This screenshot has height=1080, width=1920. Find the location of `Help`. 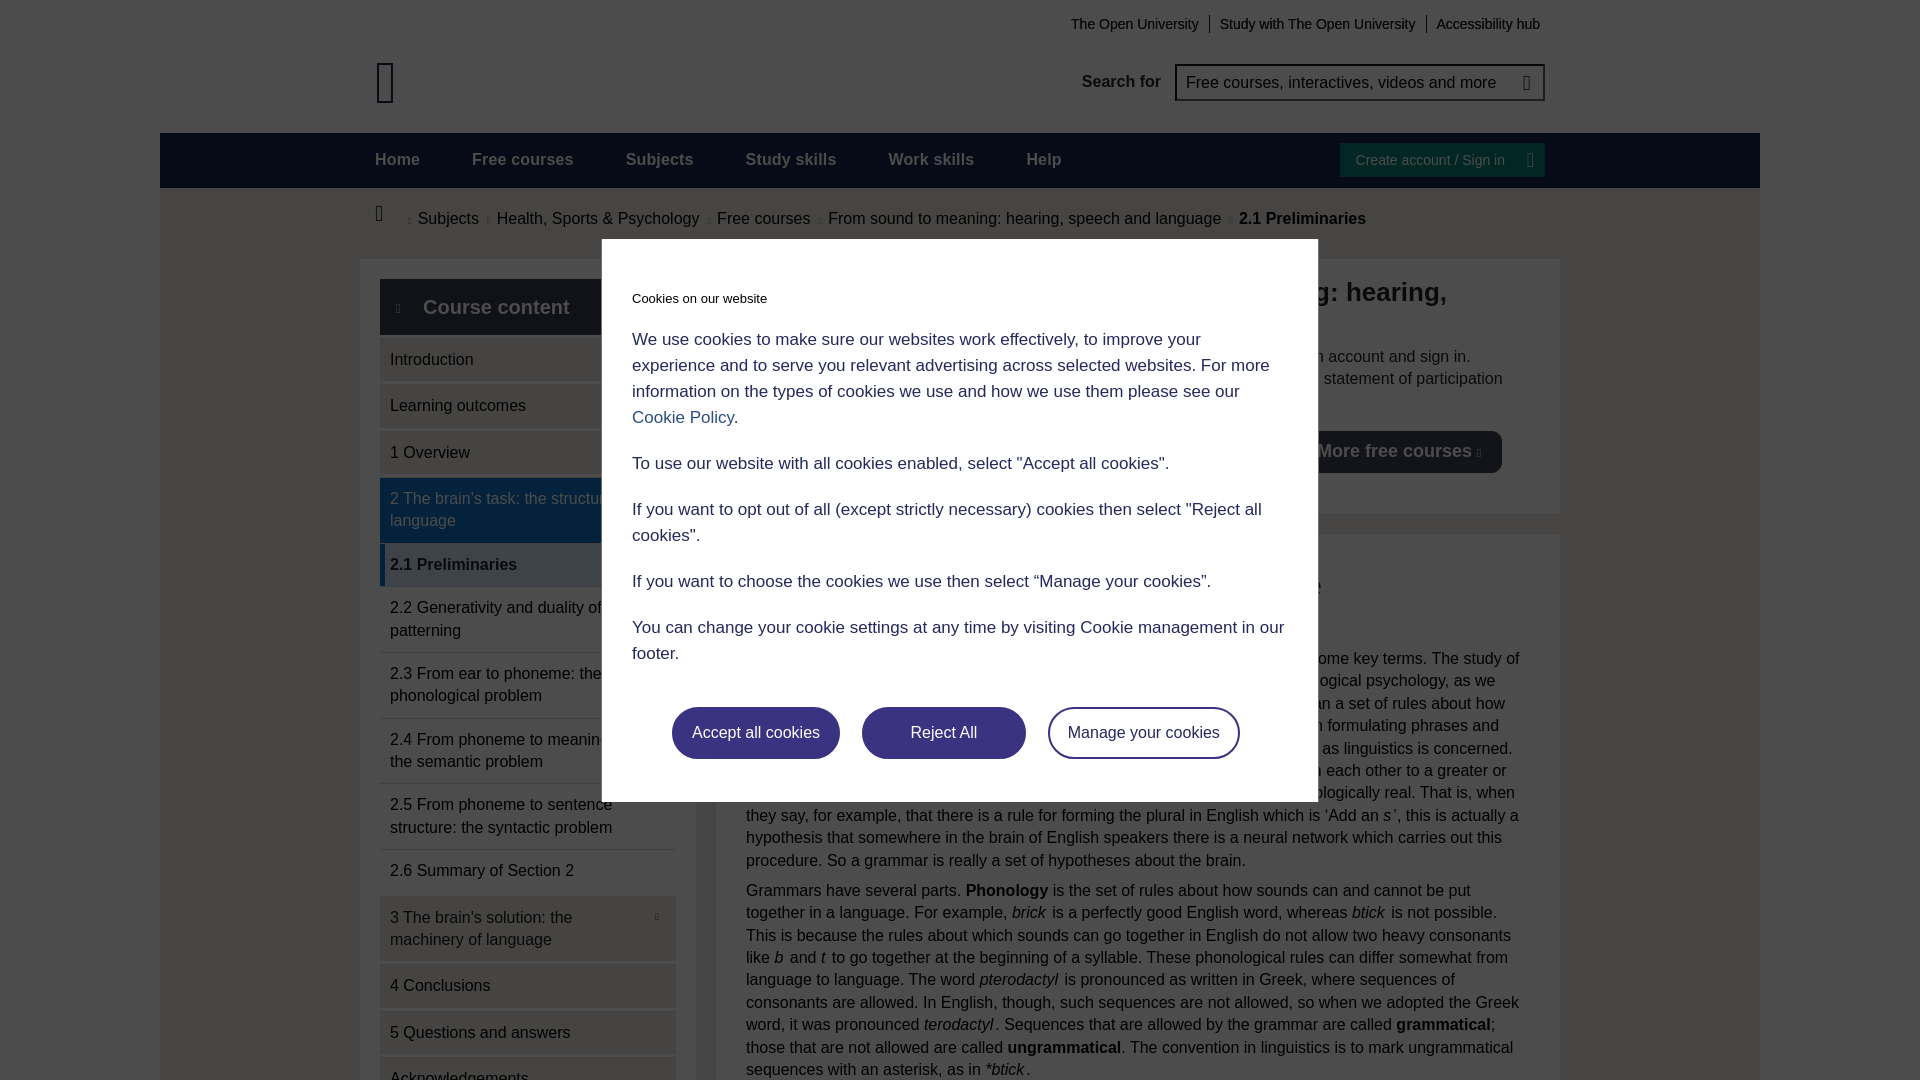

Help is located at coordinates (1043, 160).